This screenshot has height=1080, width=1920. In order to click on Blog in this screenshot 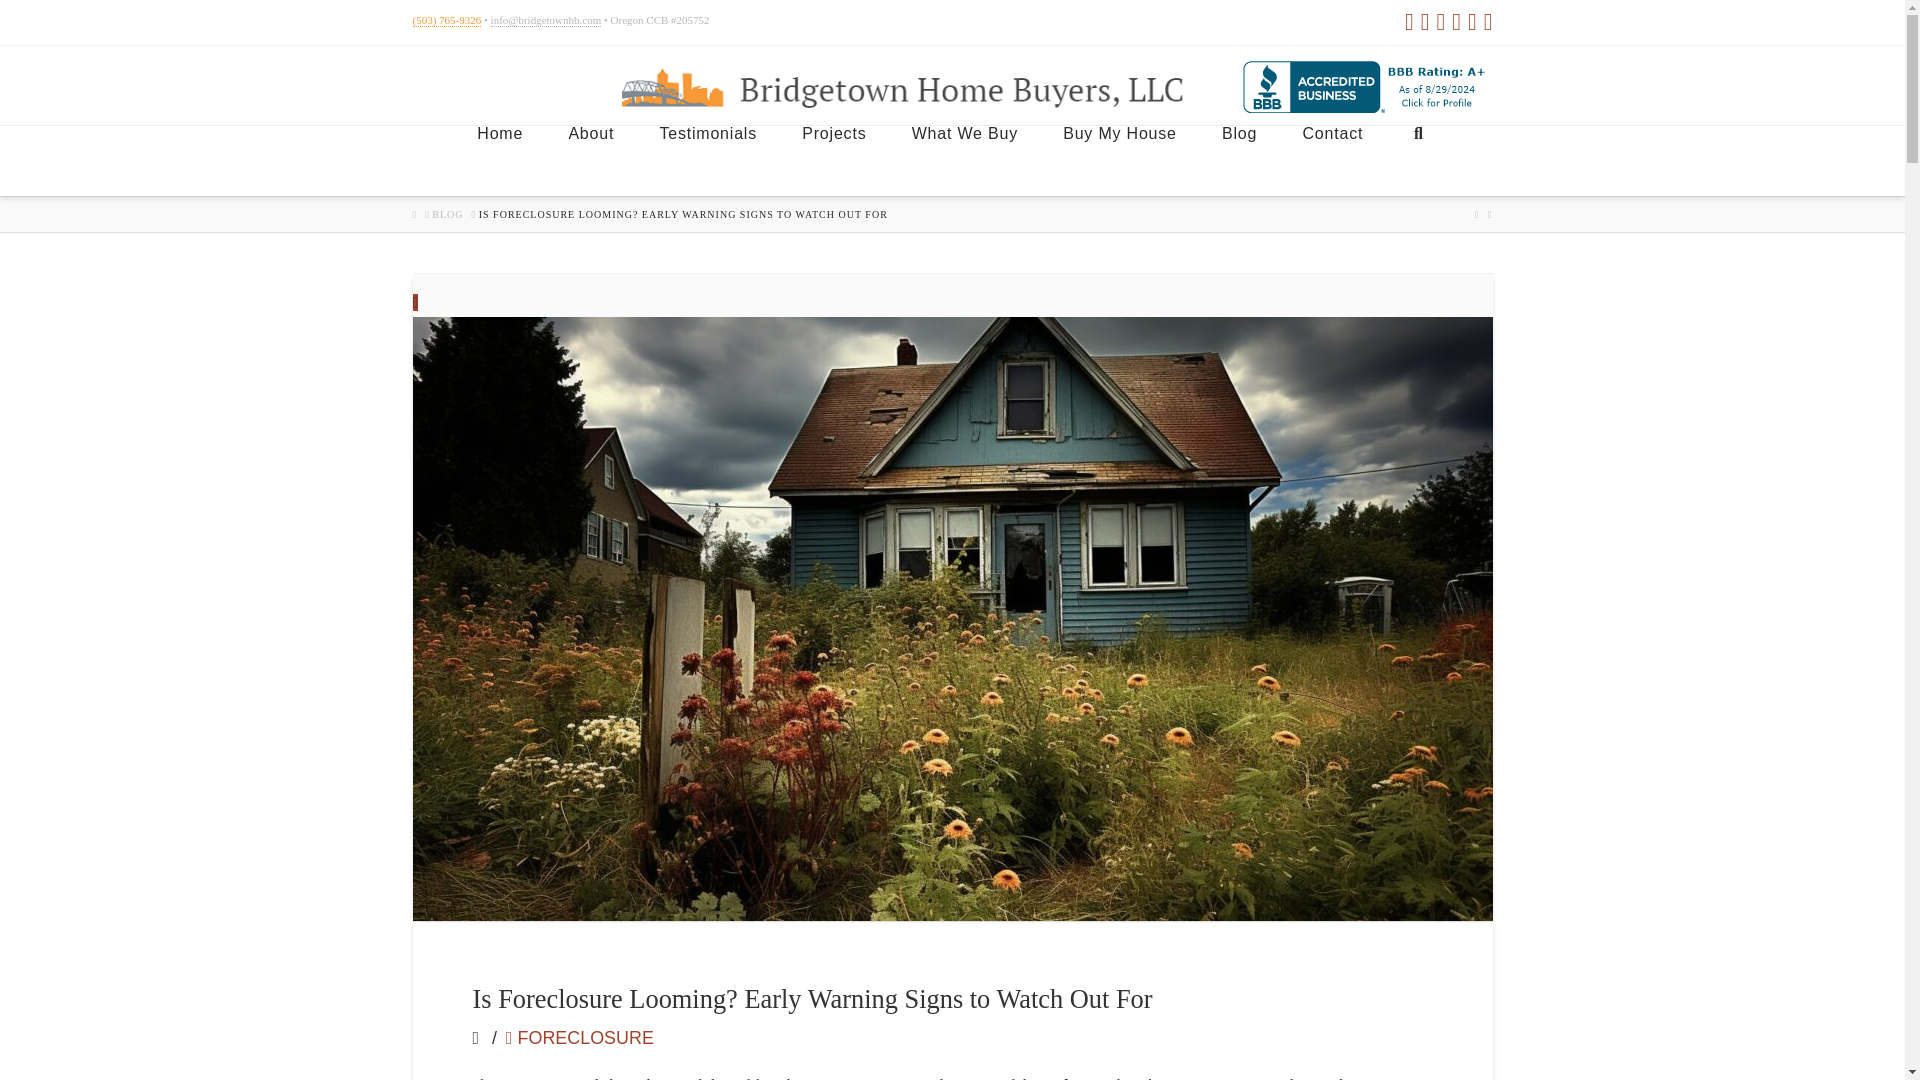, I will do `click(1238, 160)`.